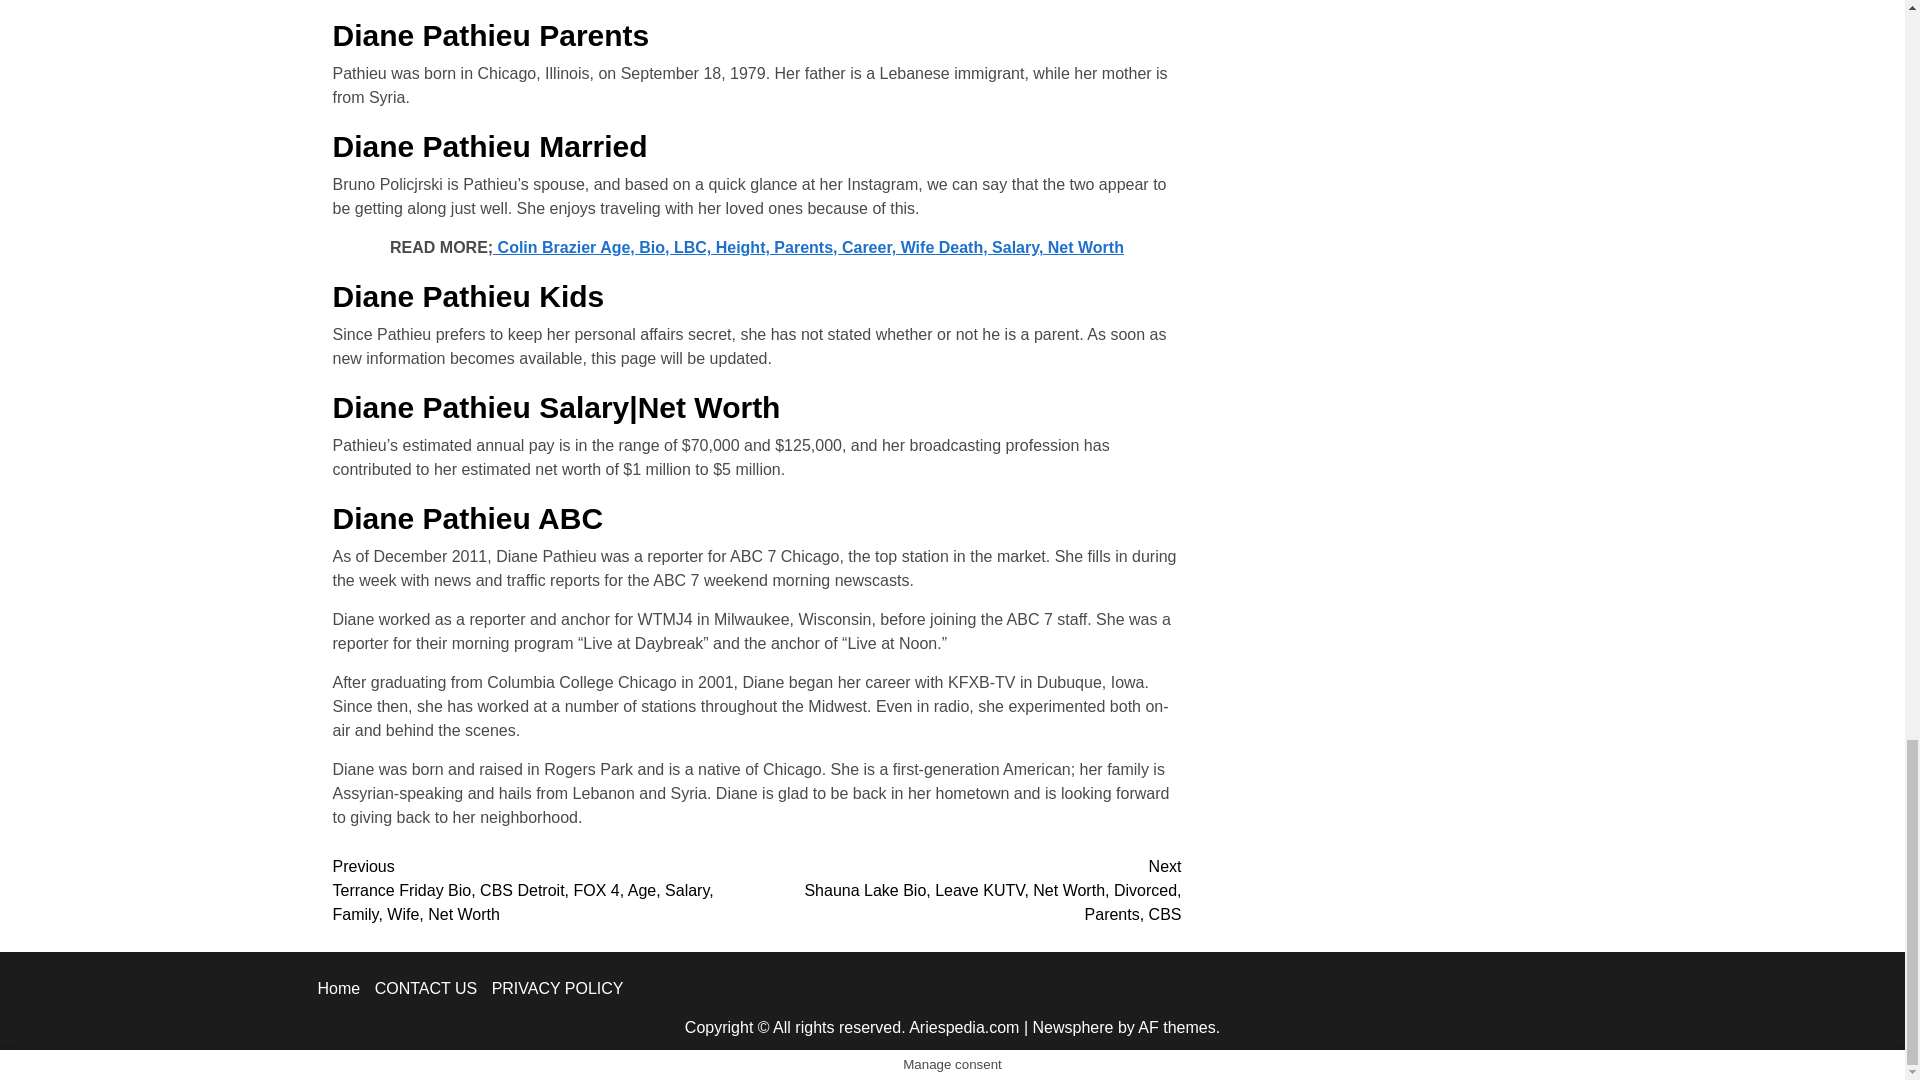 This screenshot has height=1080, width=1920. I want to click on CONTACT US, so click(426, 988).